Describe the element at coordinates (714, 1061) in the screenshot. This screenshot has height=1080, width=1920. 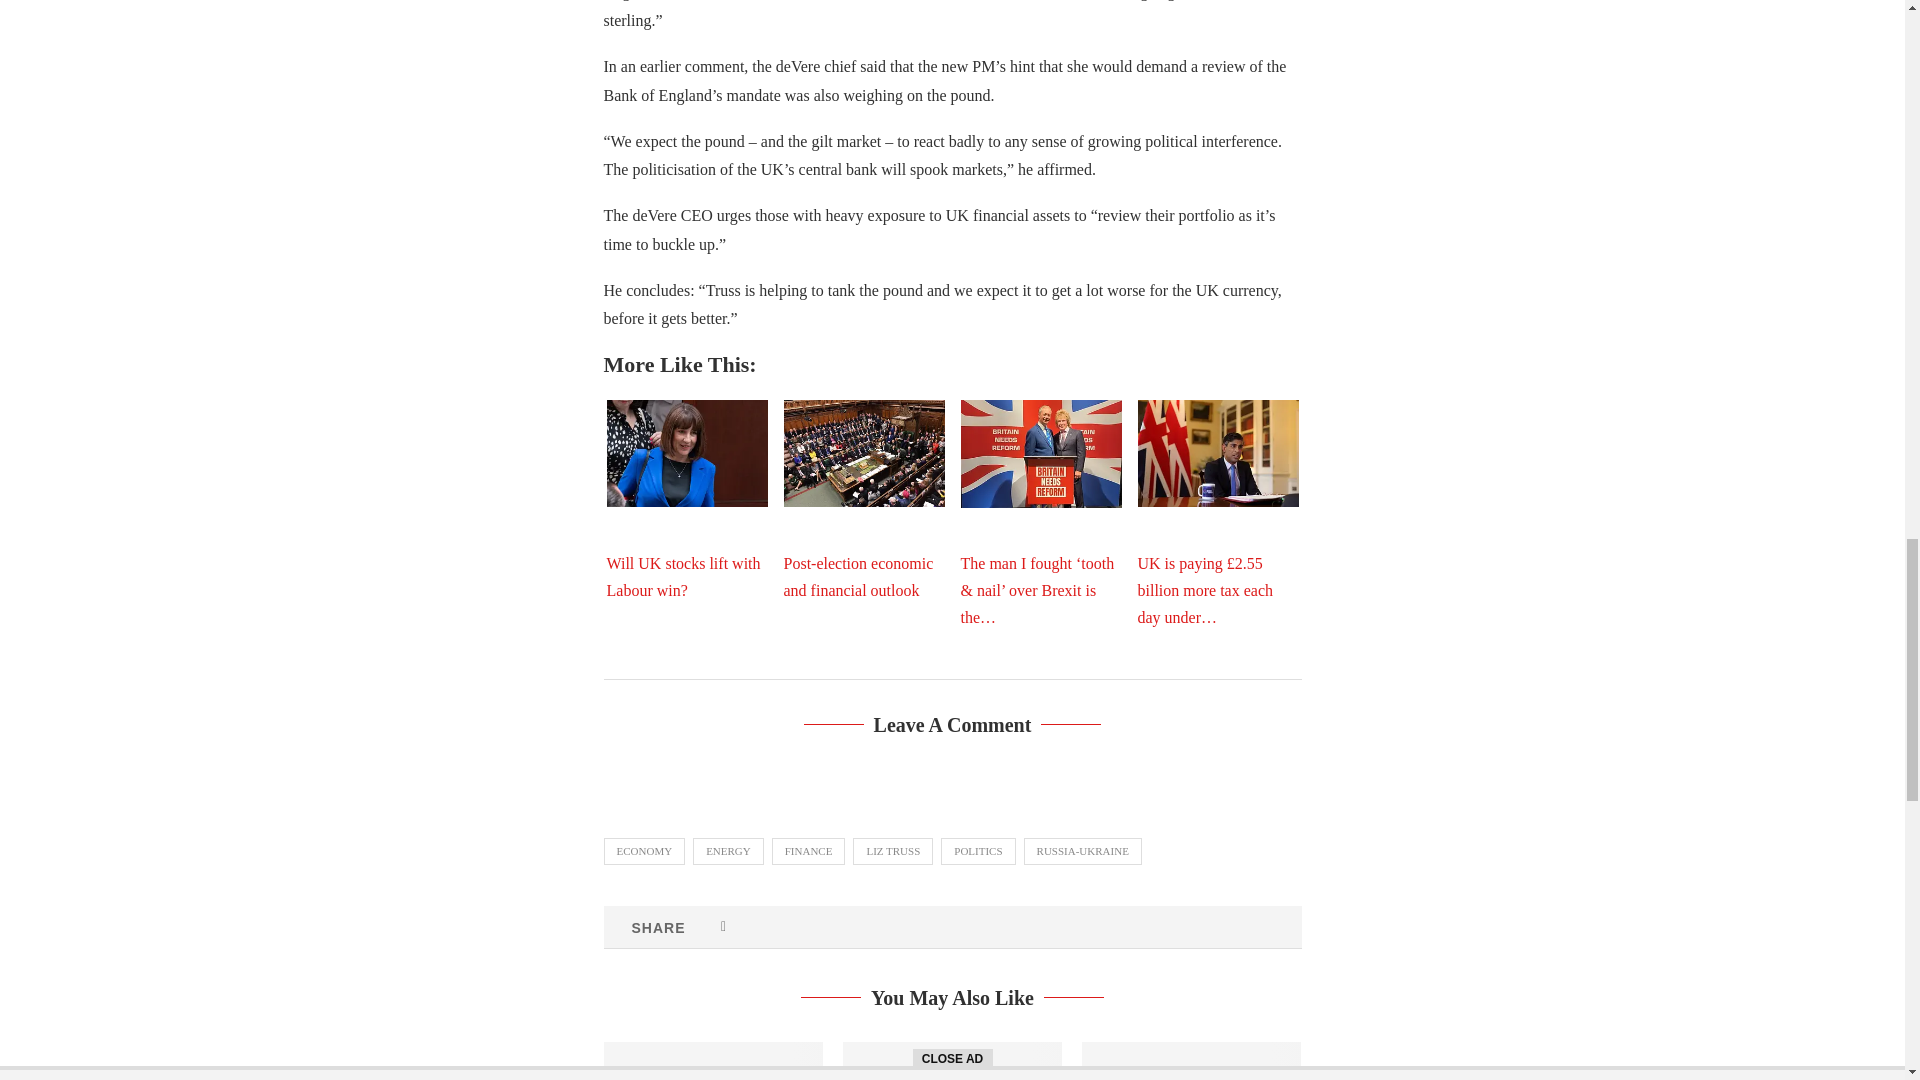
I see `Gold falls on profit taking` at that location.